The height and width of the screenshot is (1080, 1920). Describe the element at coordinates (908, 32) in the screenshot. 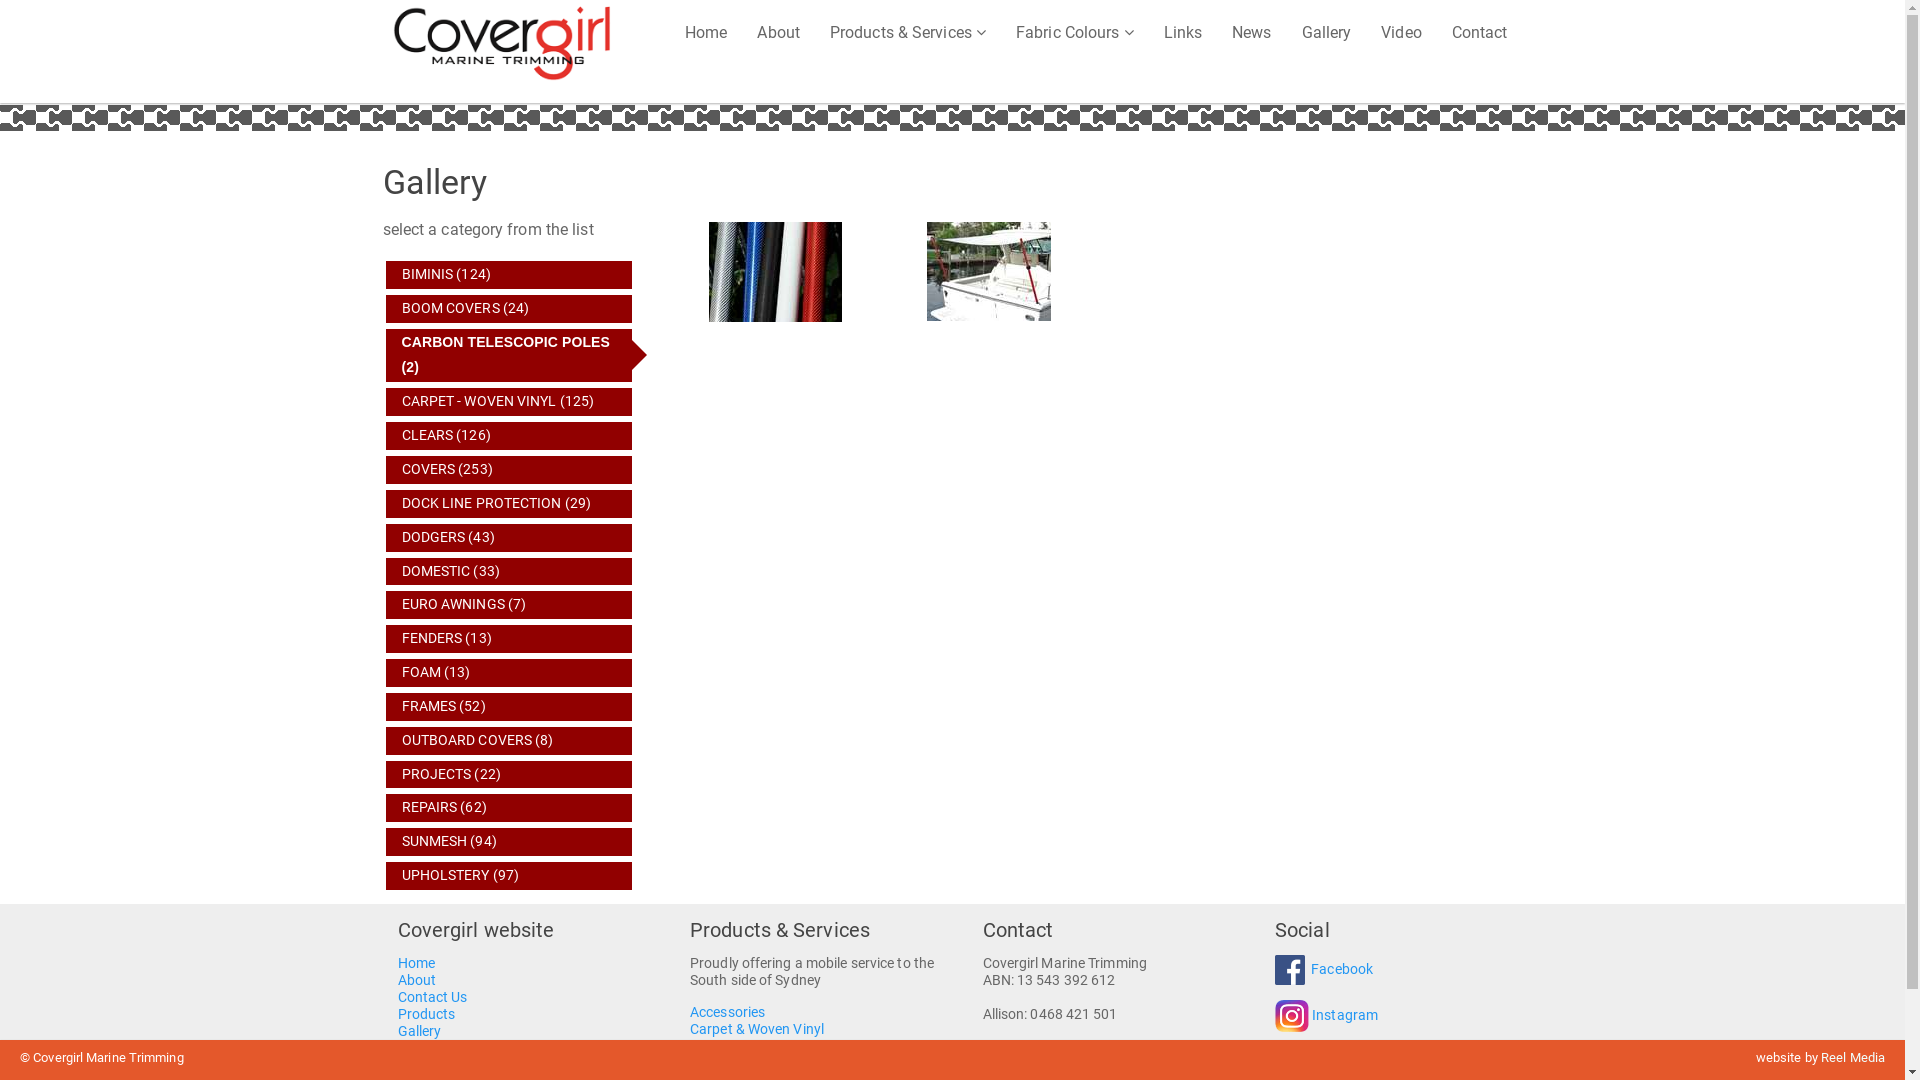

I see `Products & Services` at that location.